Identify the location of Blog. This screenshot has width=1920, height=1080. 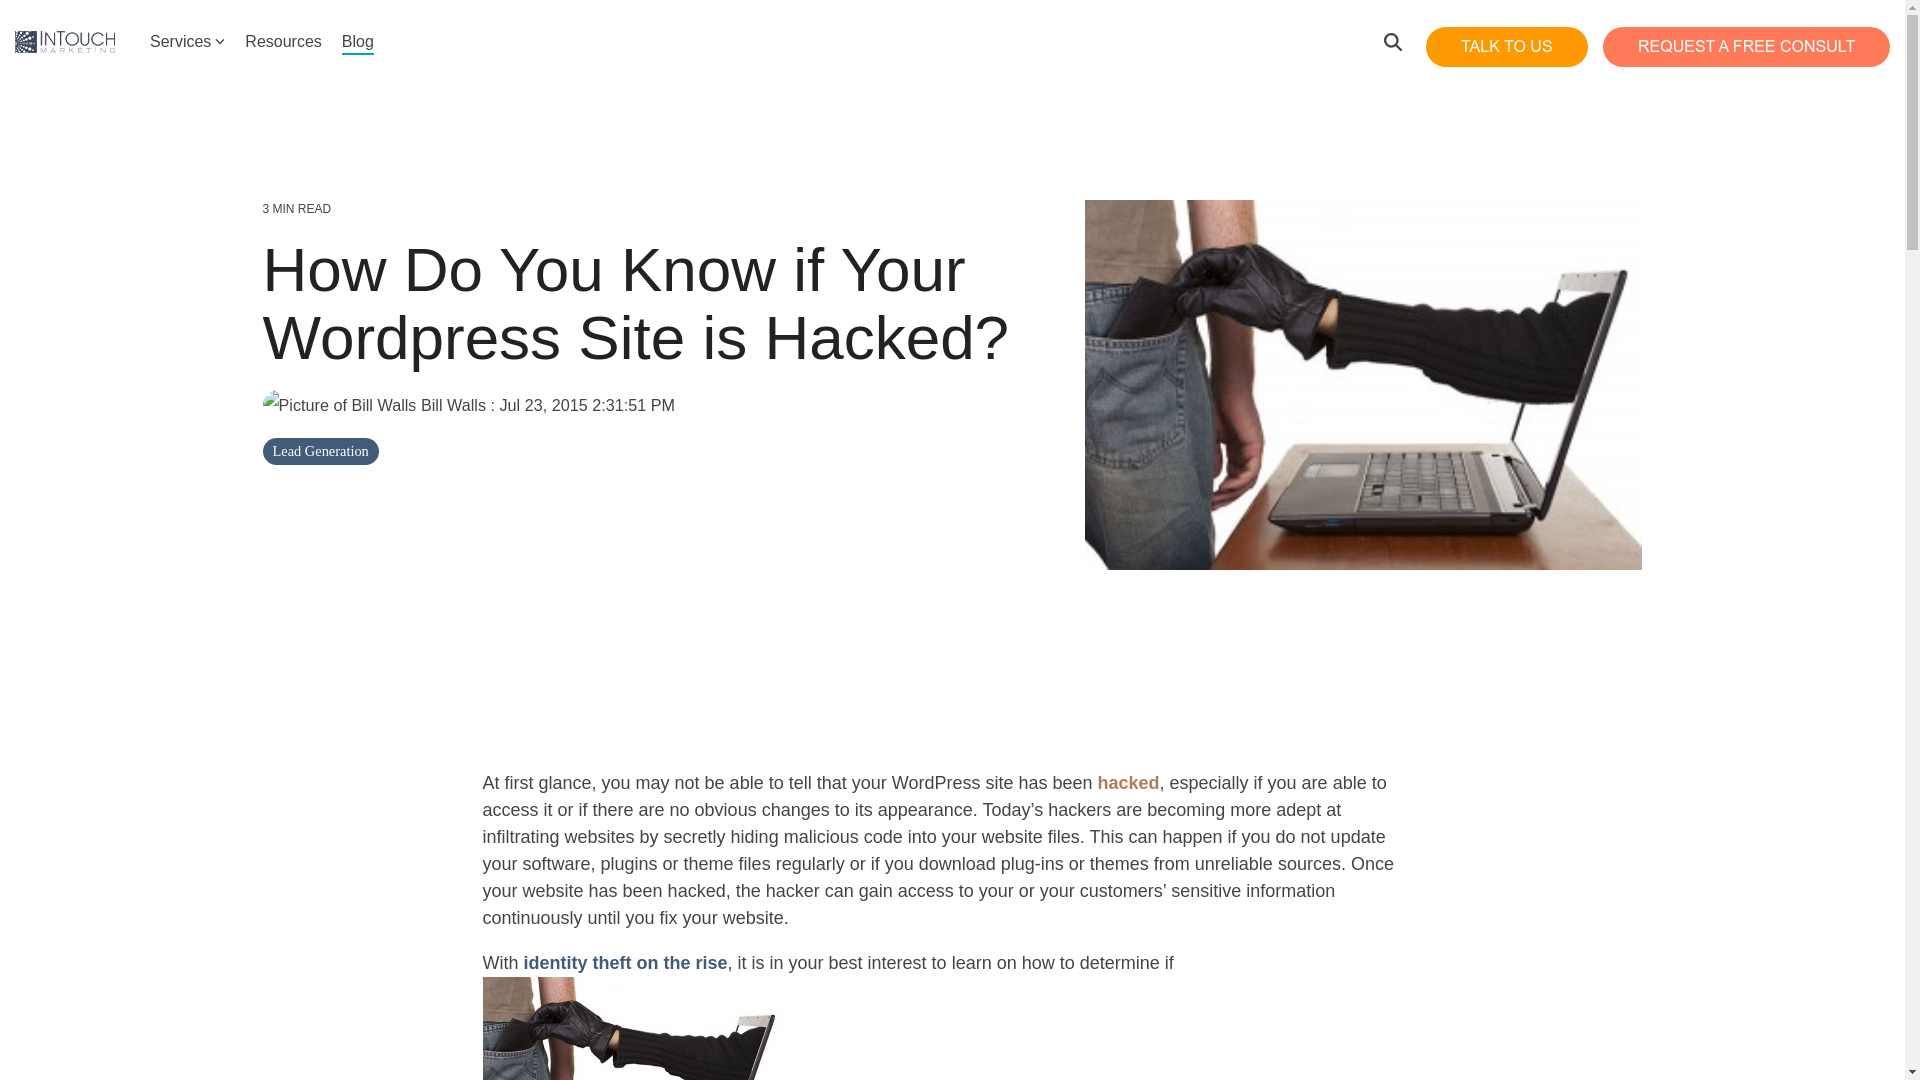
(358, 42).